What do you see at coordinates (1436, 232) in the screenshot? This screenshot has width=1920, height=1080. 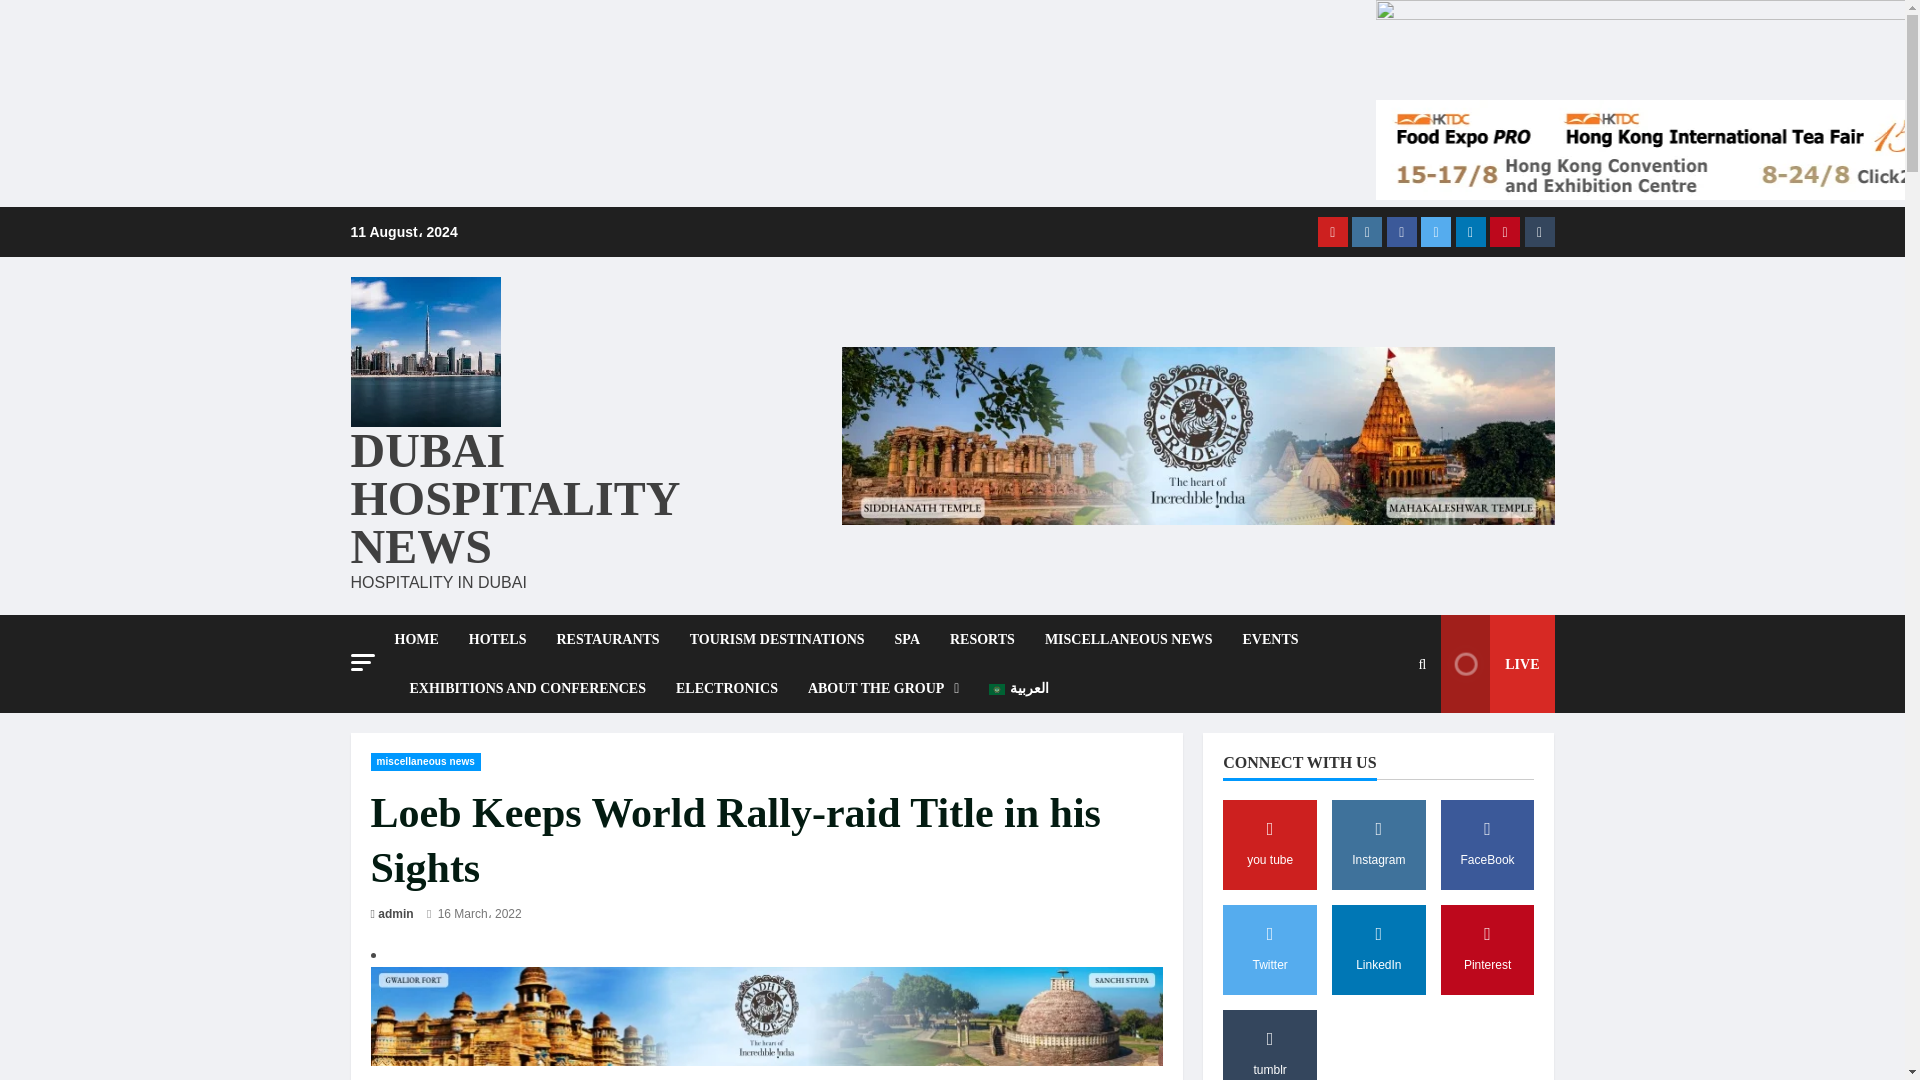 I see `Twitter` at bounding box center [1436, 232].